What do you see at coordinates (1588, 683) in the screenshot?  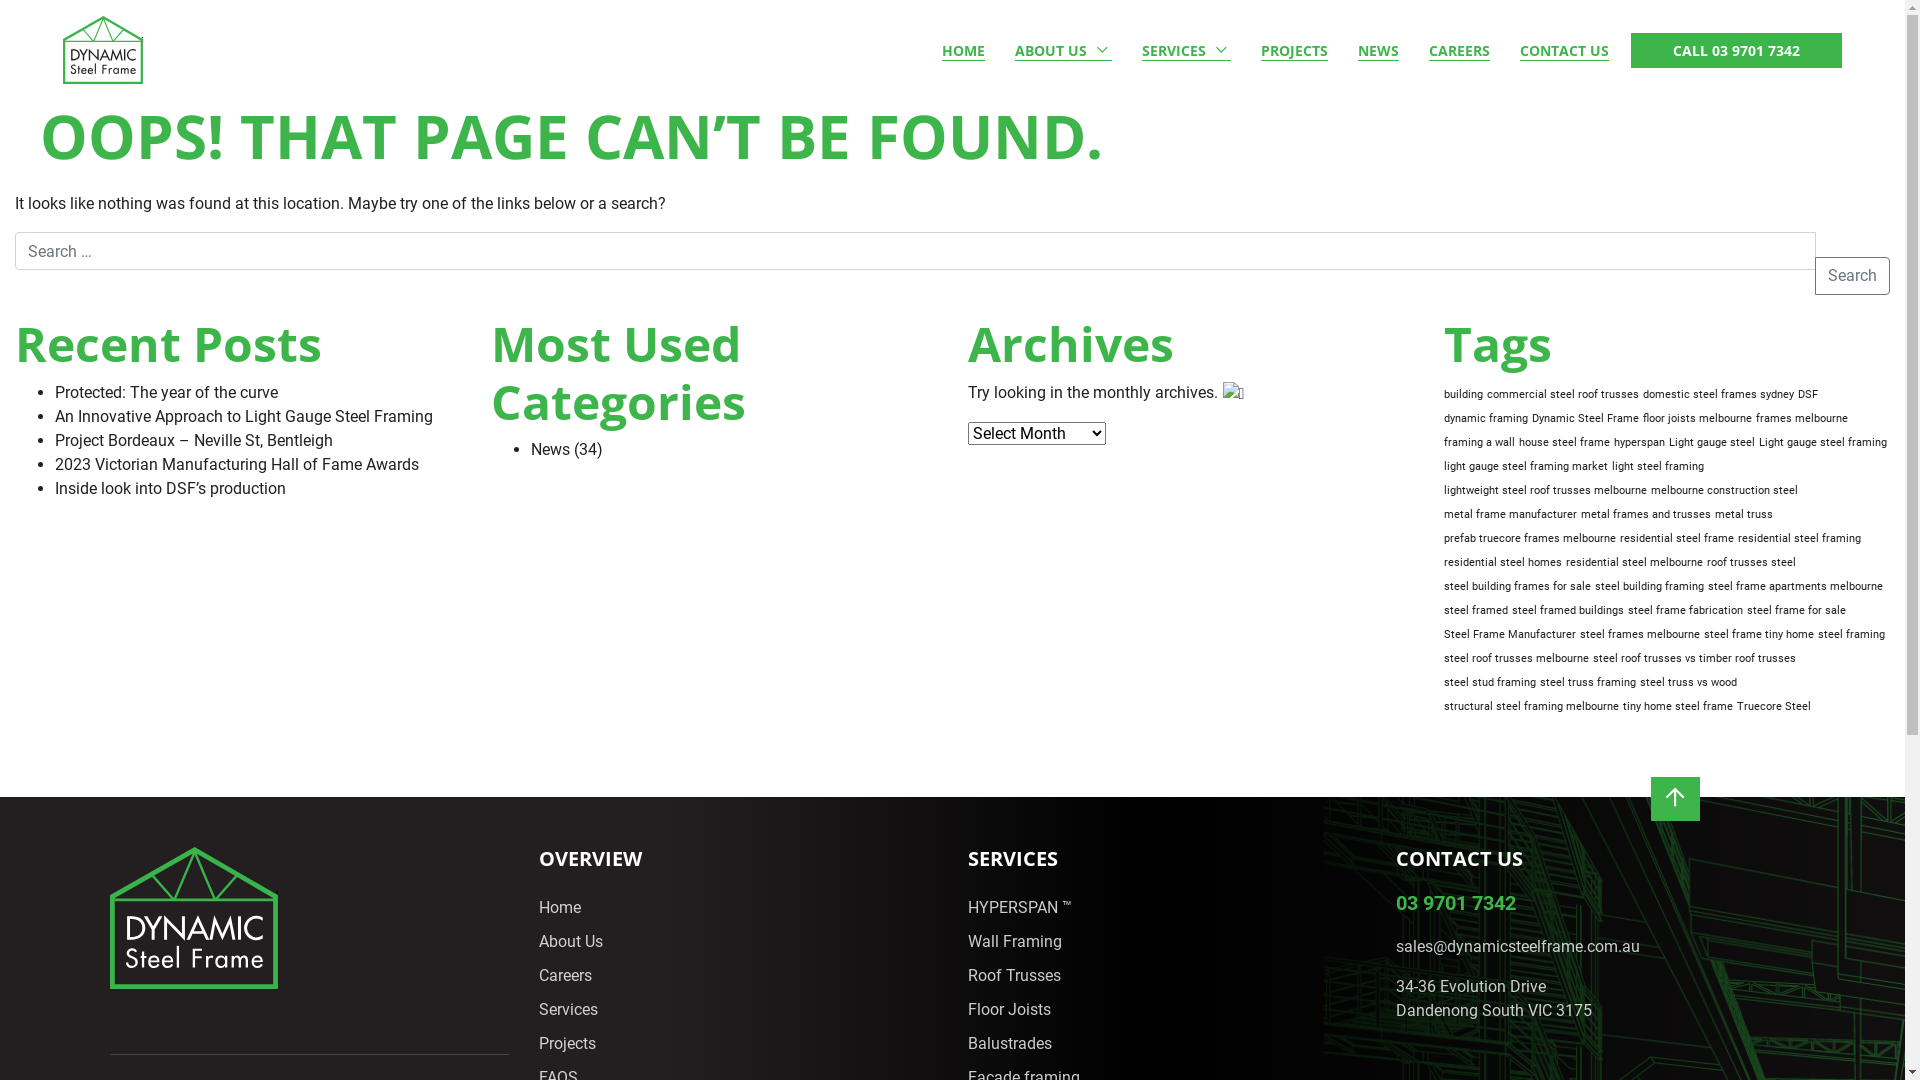 I see `steel truss framing` at bounding box center [1588, 683].